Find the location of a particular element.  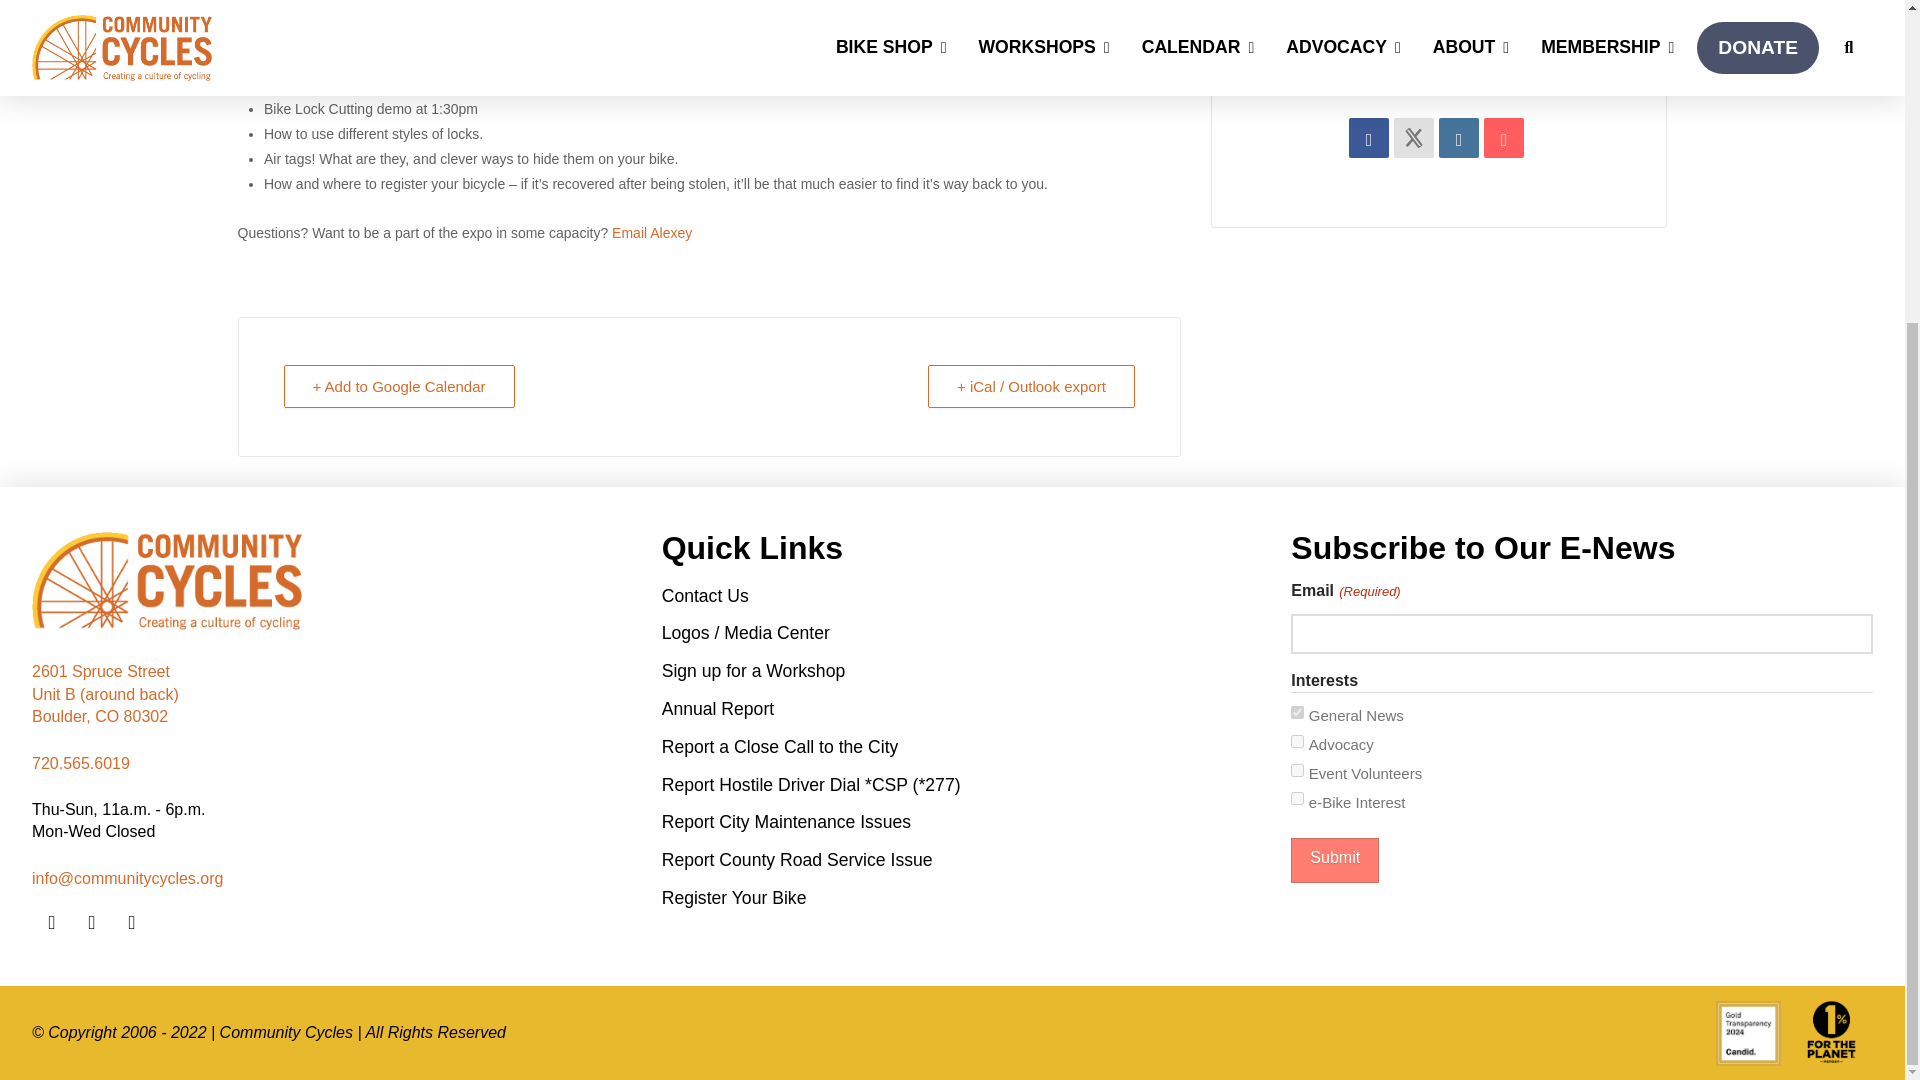

Event Volunteers is located at coordinates (1296, 770).